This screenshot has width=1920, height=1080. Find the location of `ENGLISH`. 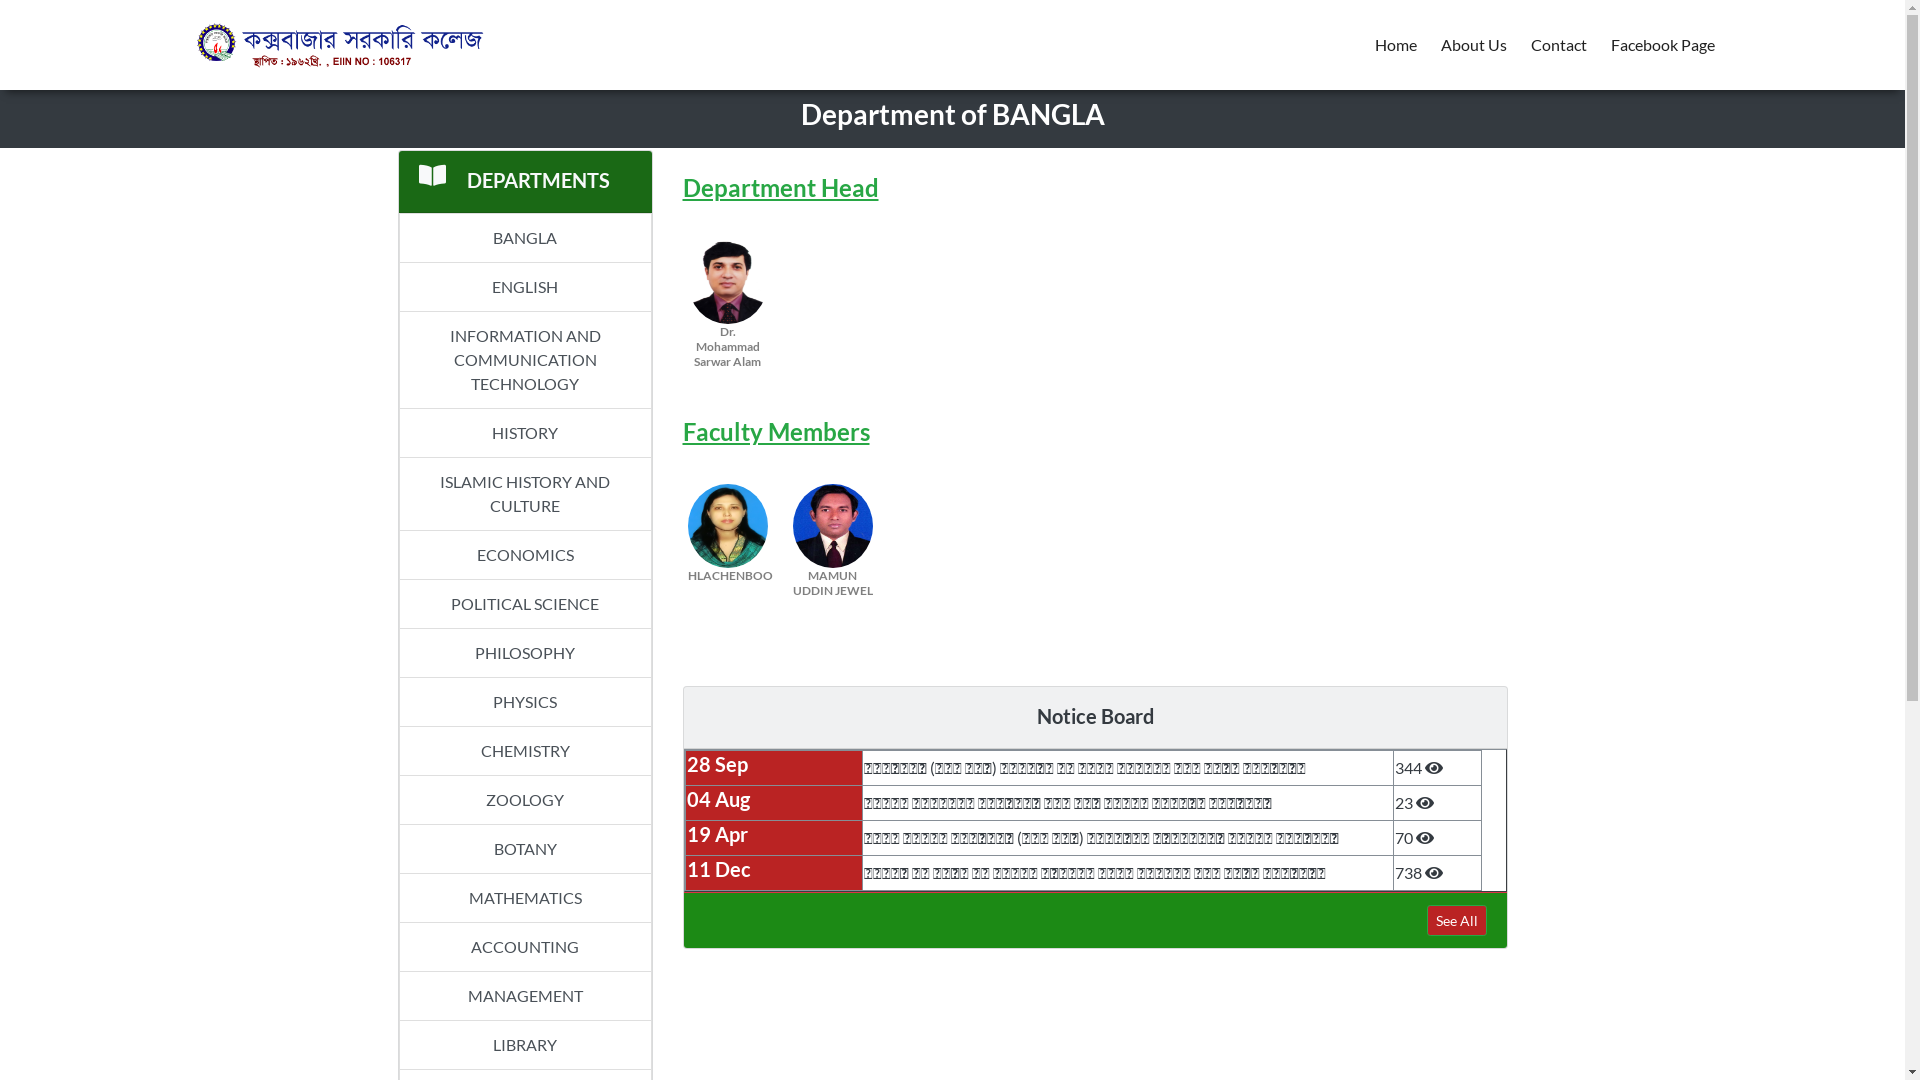

ENGLISH is located at coordinates (524, 287).